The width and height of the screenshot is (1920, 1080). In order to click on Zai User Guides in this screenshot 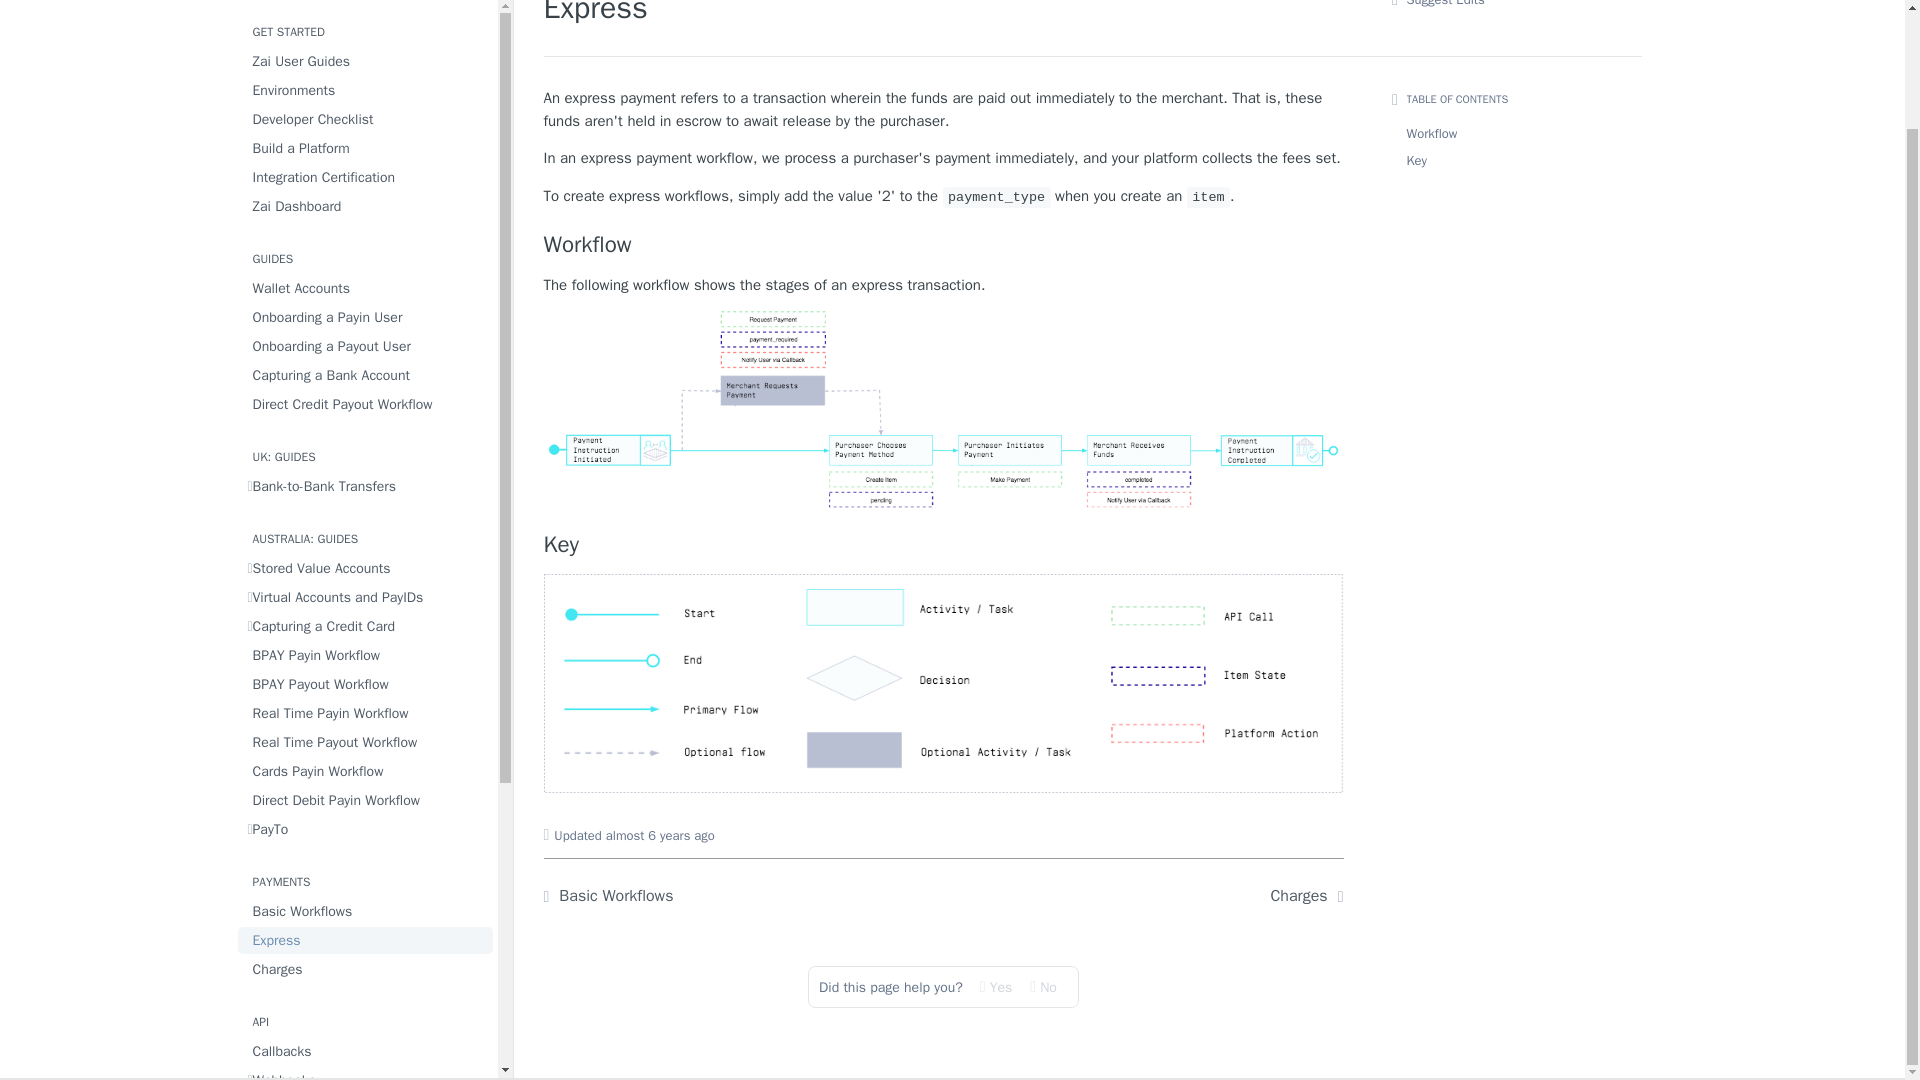, I will do `click(366, 22)`.